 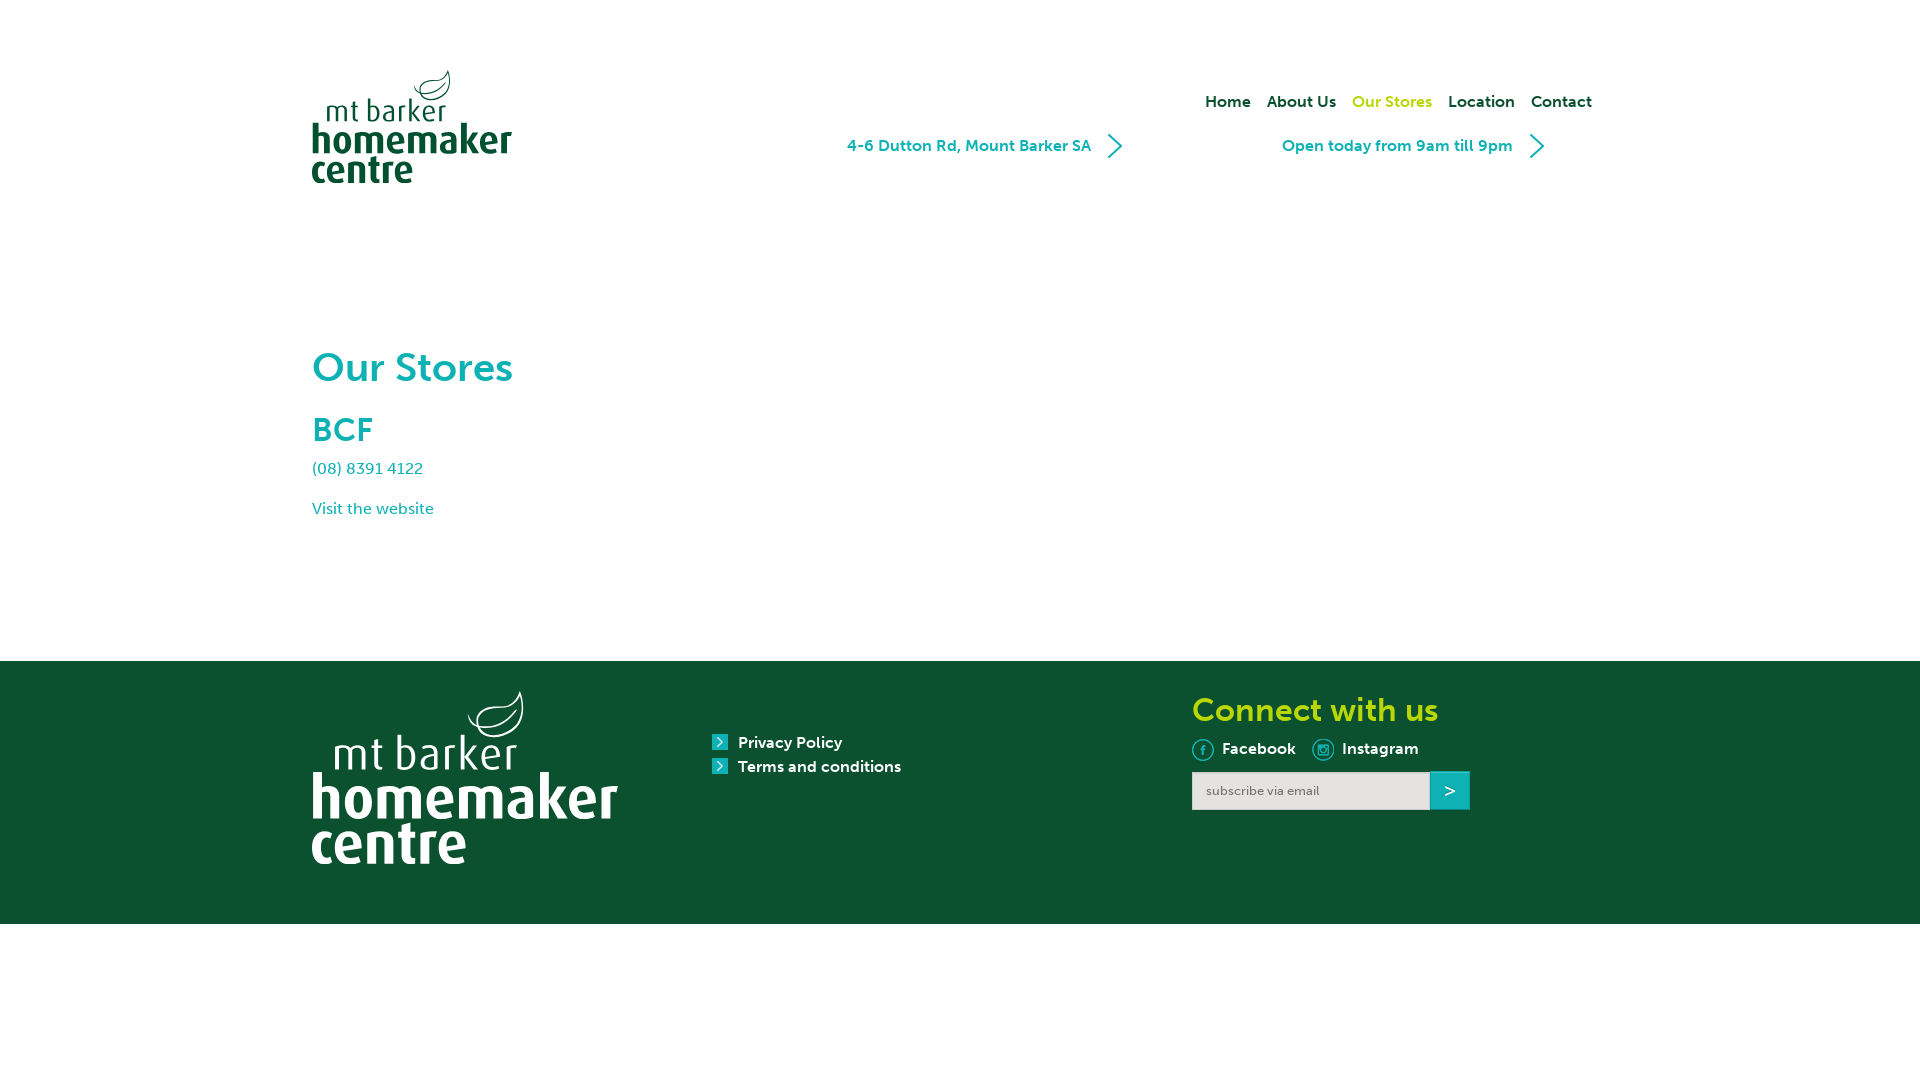 I want to click on Privacy Policy, so click(x=790, y=742).